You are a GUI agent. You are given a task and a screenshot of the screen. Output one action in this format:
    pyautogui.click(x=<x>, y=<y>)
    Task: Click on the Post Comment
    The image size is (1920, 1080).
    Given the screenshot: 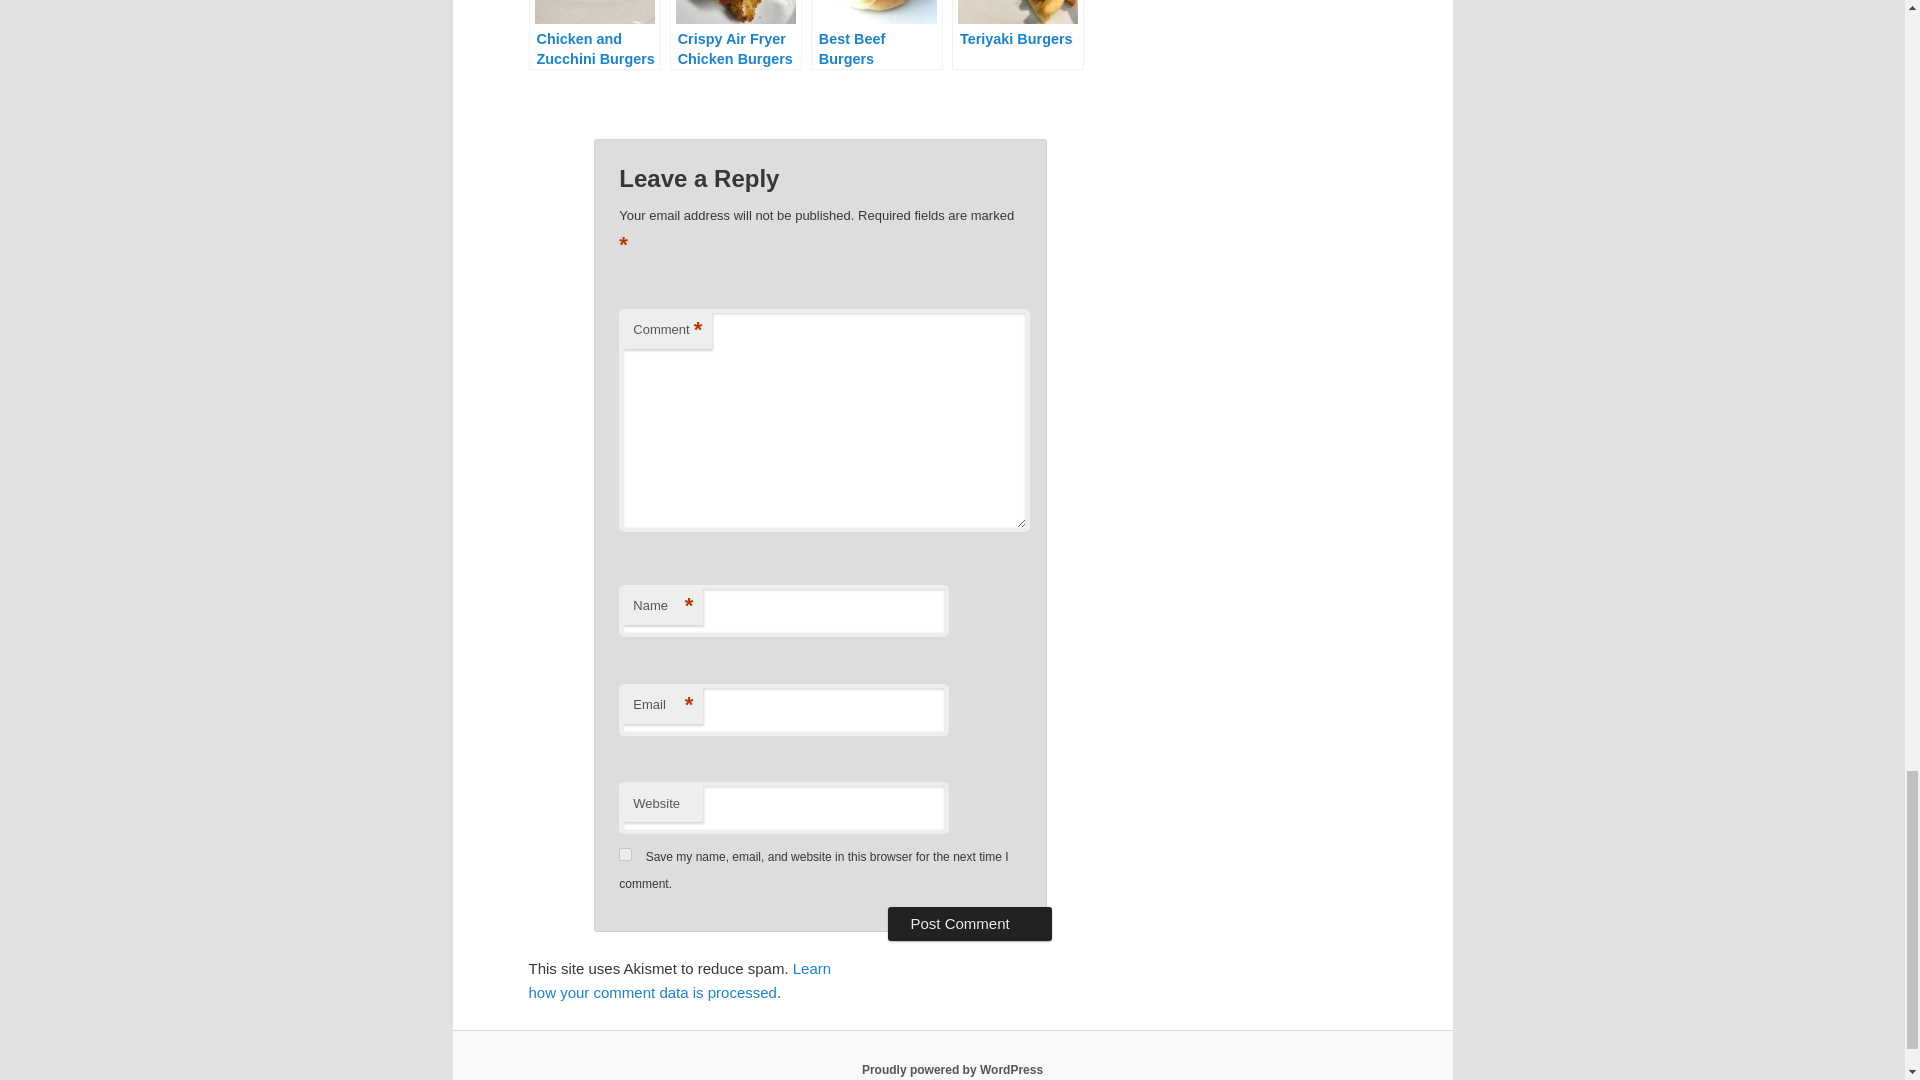 What is the action you would take?
    pyautogui.click(x=968, y=924)
    